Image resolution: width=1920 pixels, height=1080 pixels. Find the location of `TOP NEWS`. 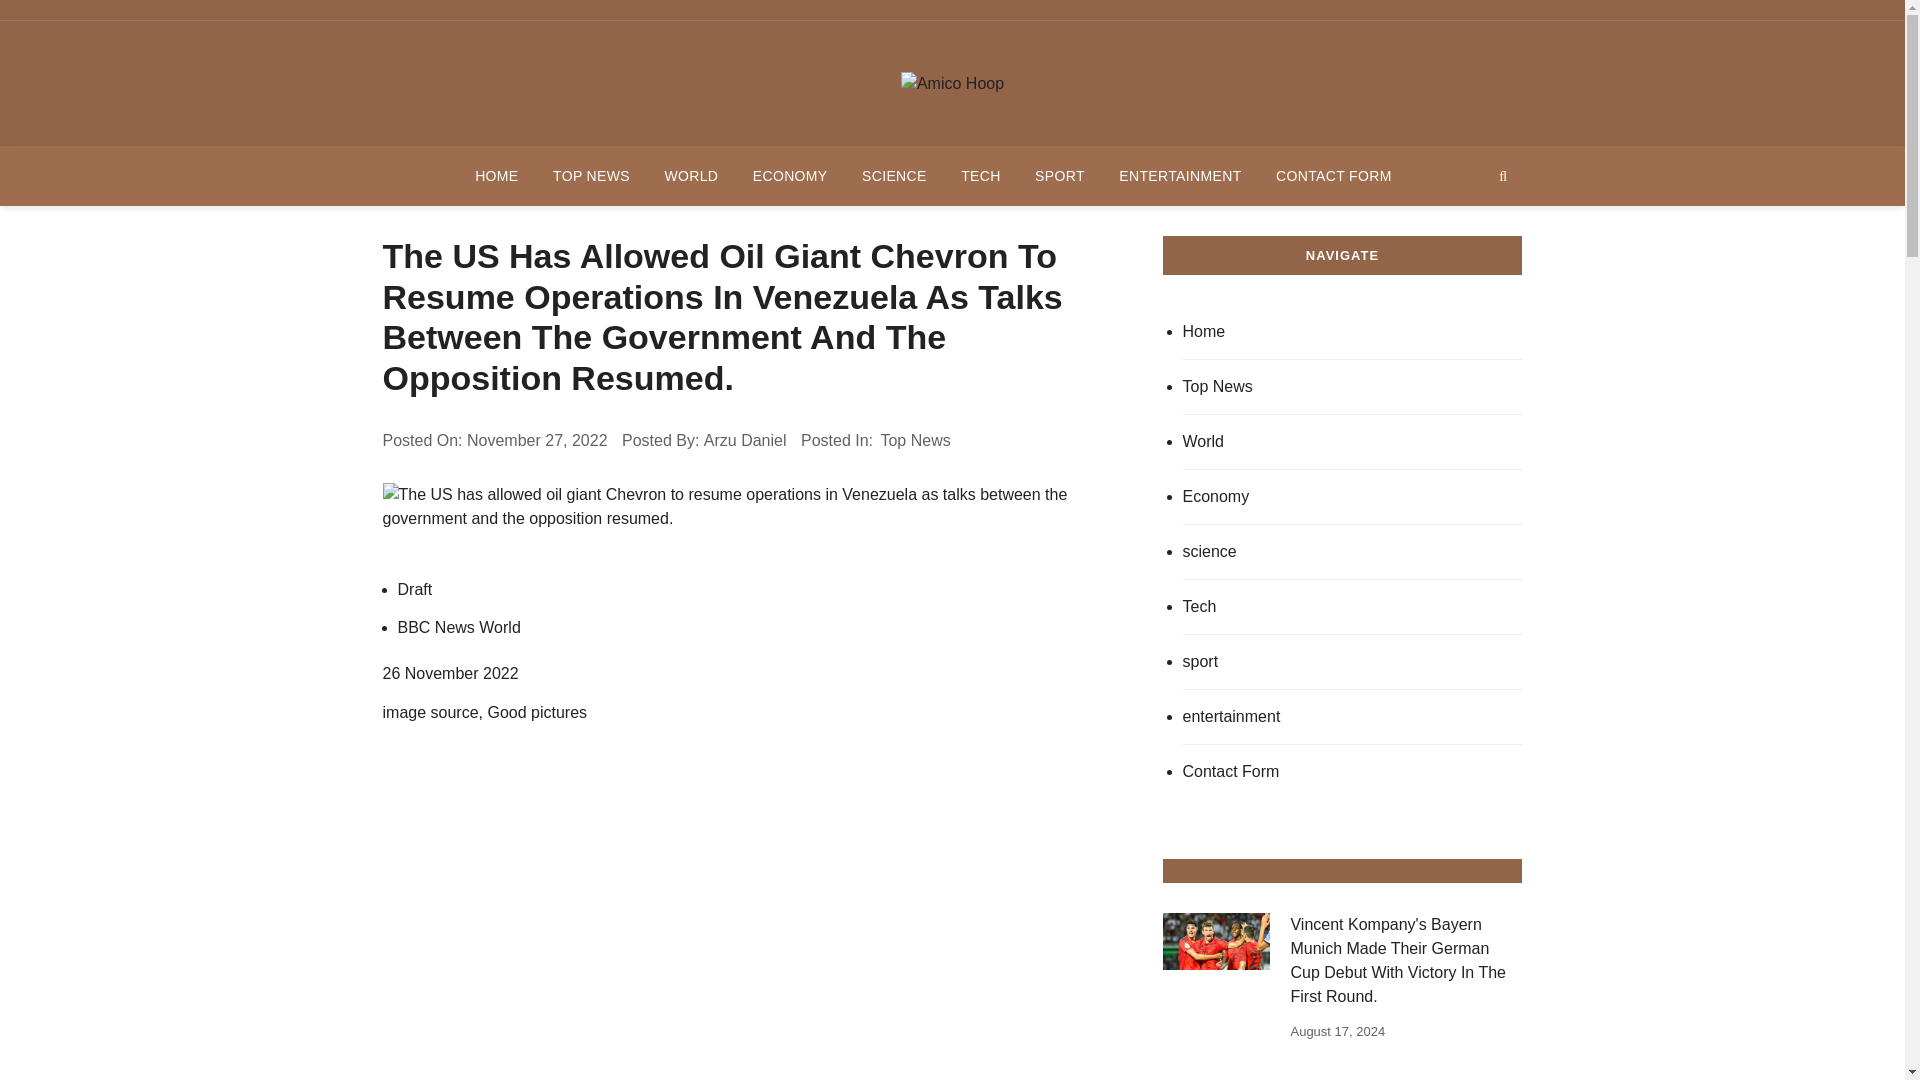

TOP NEWS is located at coordinates (591, 176).